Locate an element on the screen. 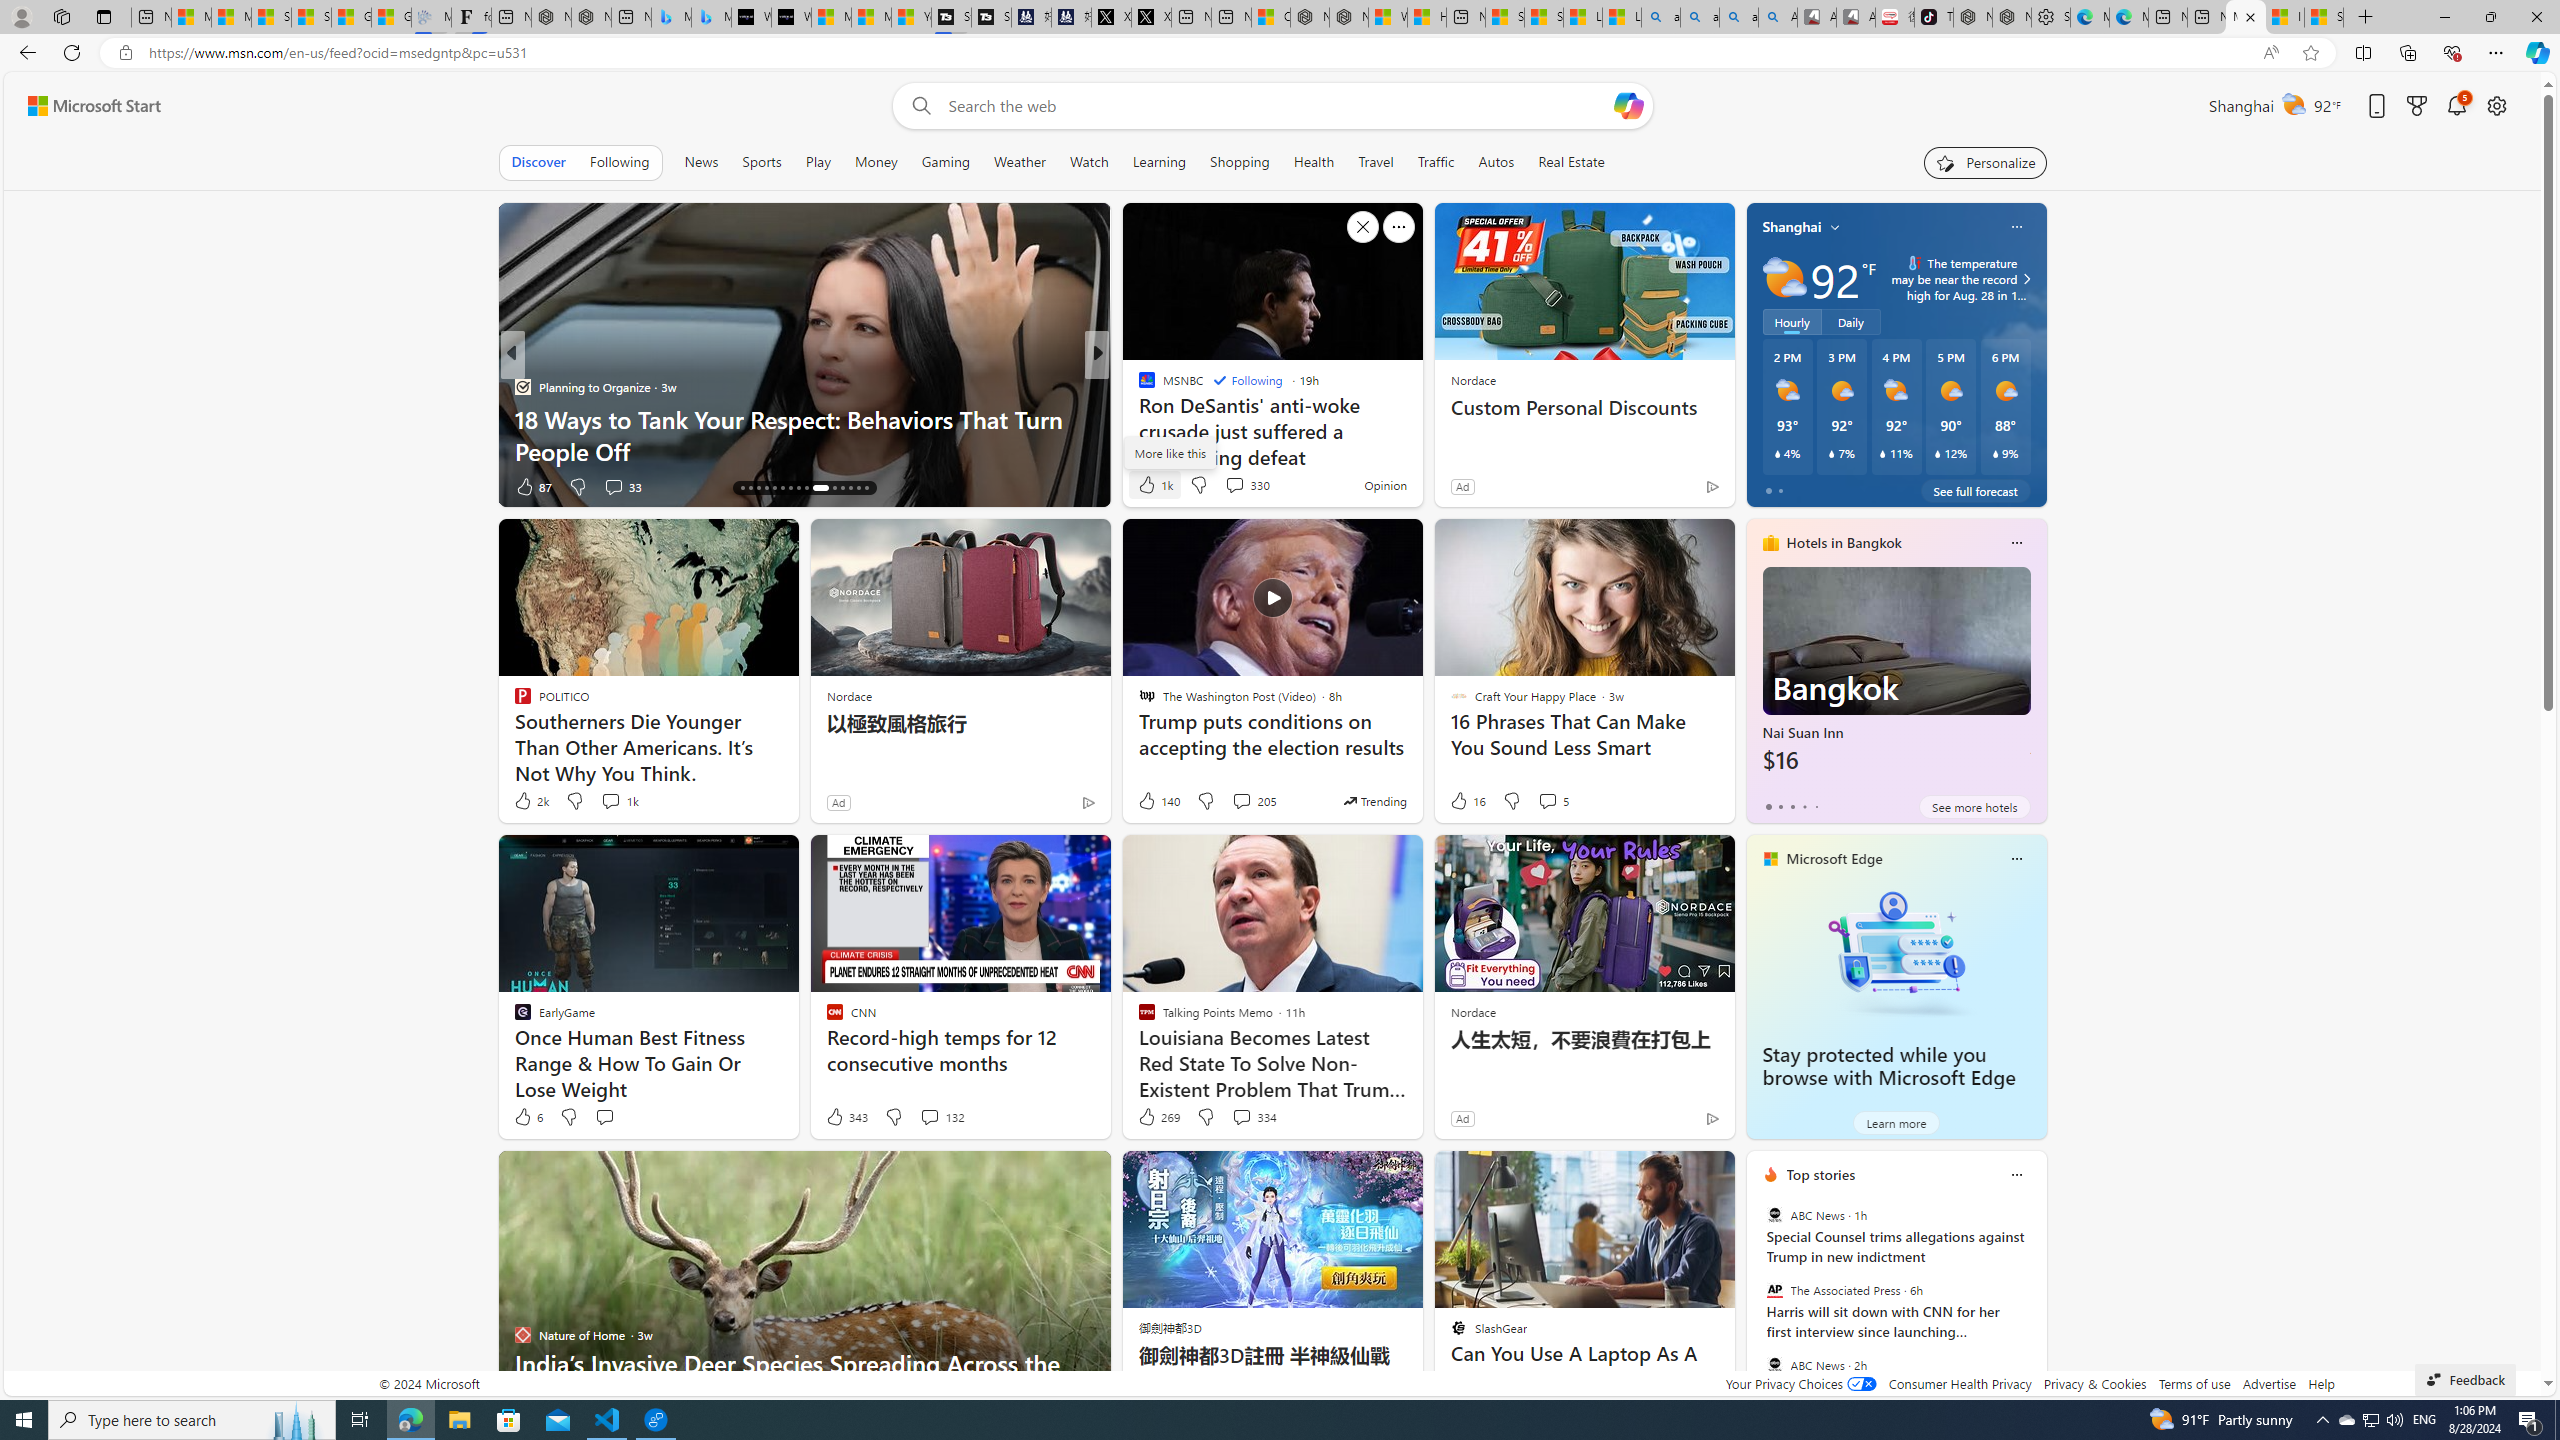 The image size is (2560, 1440). View comments 33 Comment is located at coordinates (622, 486).